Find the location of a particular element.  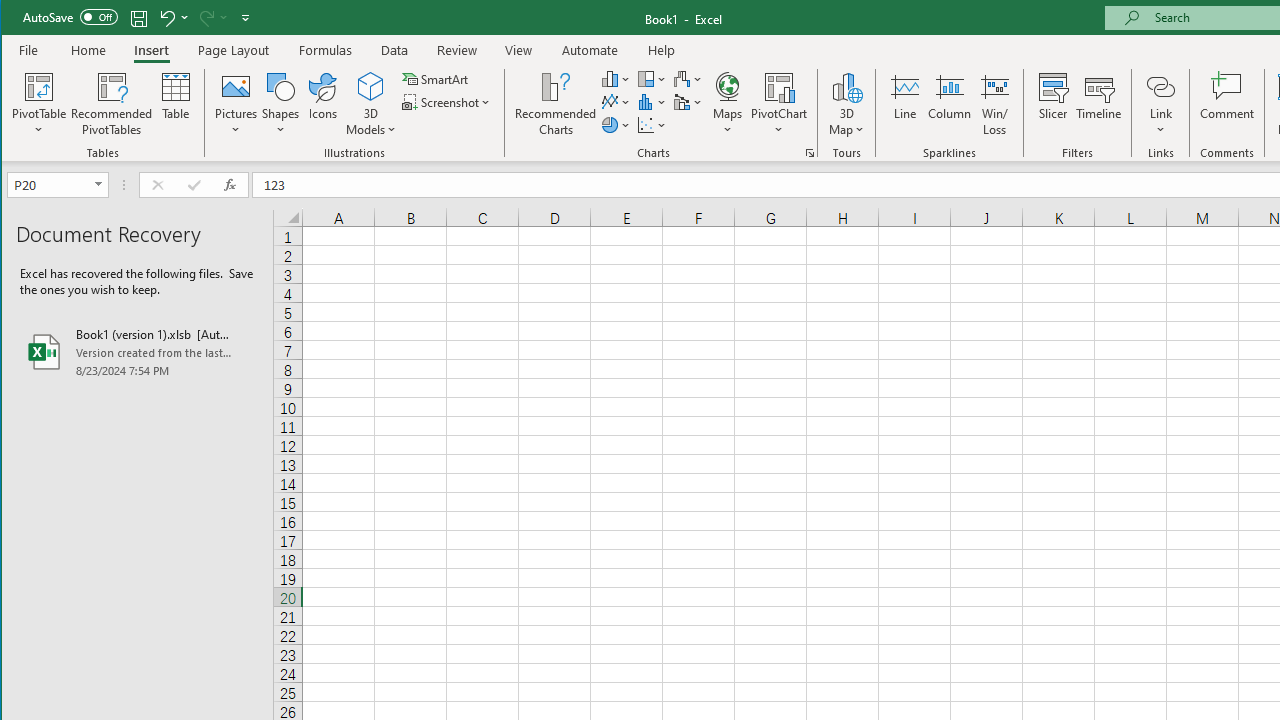

3D Map is located at coordinates (846, 104).